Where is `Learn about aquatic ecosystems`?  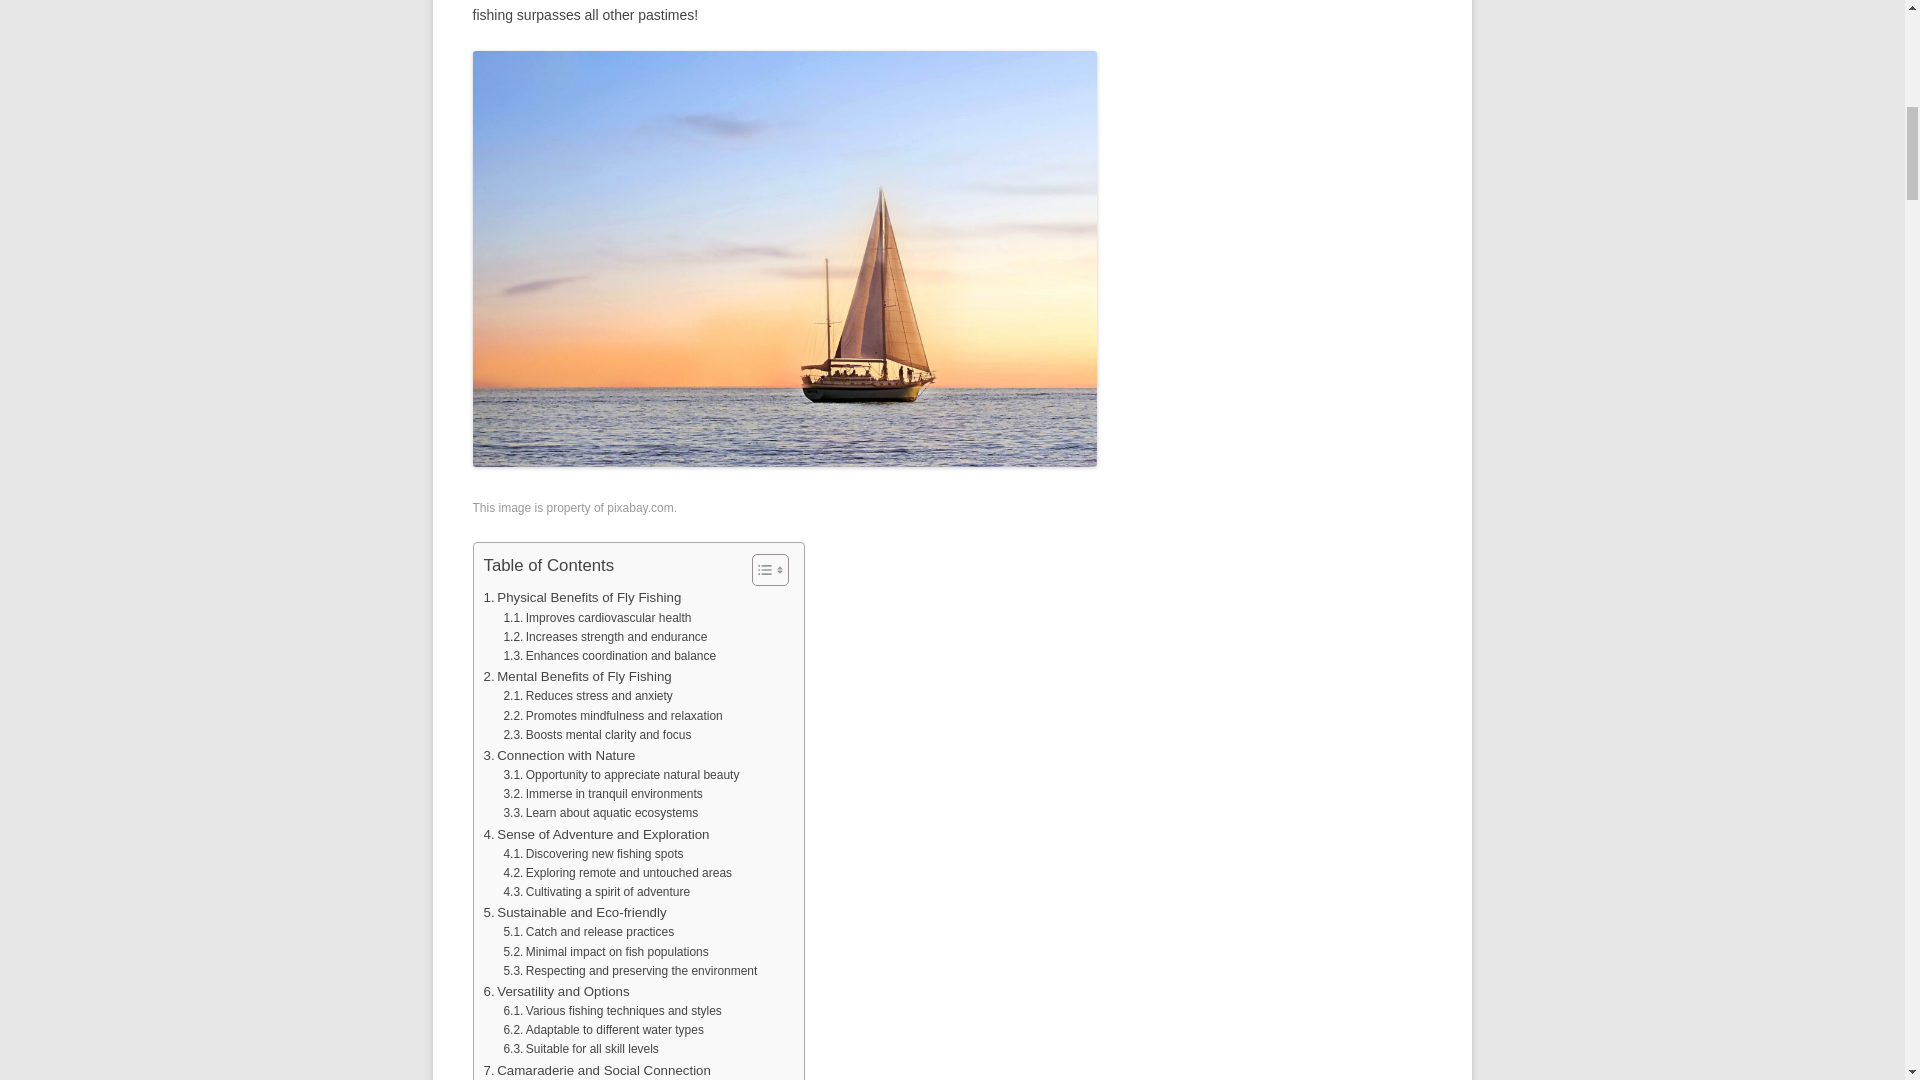
Learn about aquatic ecosystems is located at coordinates (600, 812).